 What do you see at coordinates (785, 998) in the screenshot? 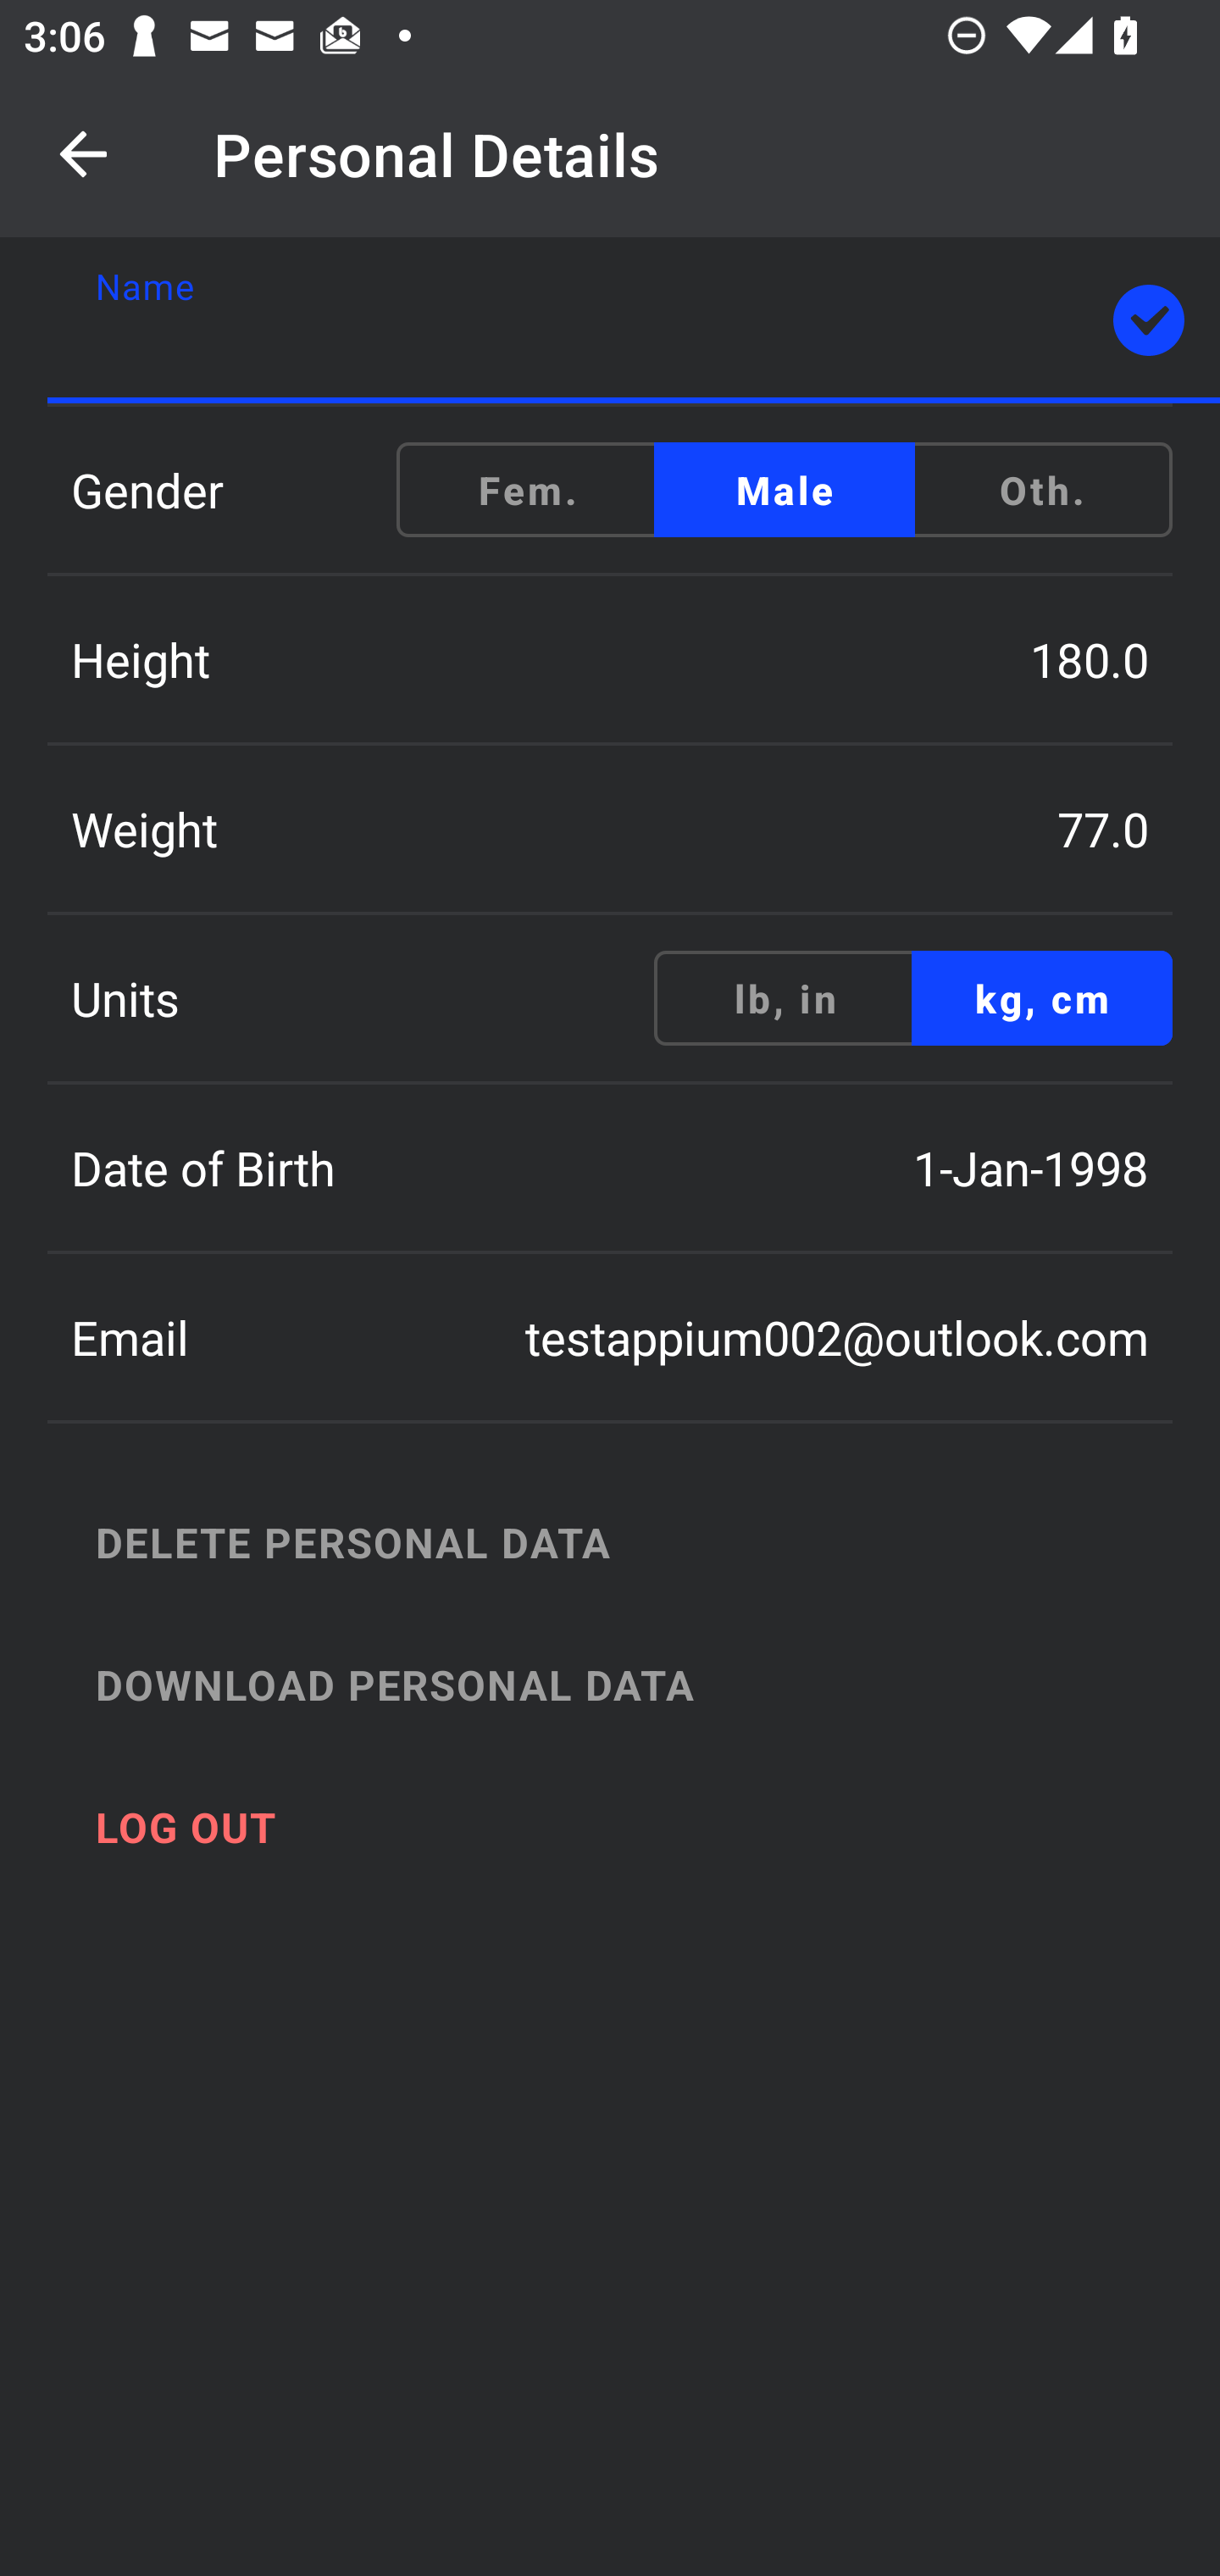
I see `lb, in` at bounding box center [785, 998].